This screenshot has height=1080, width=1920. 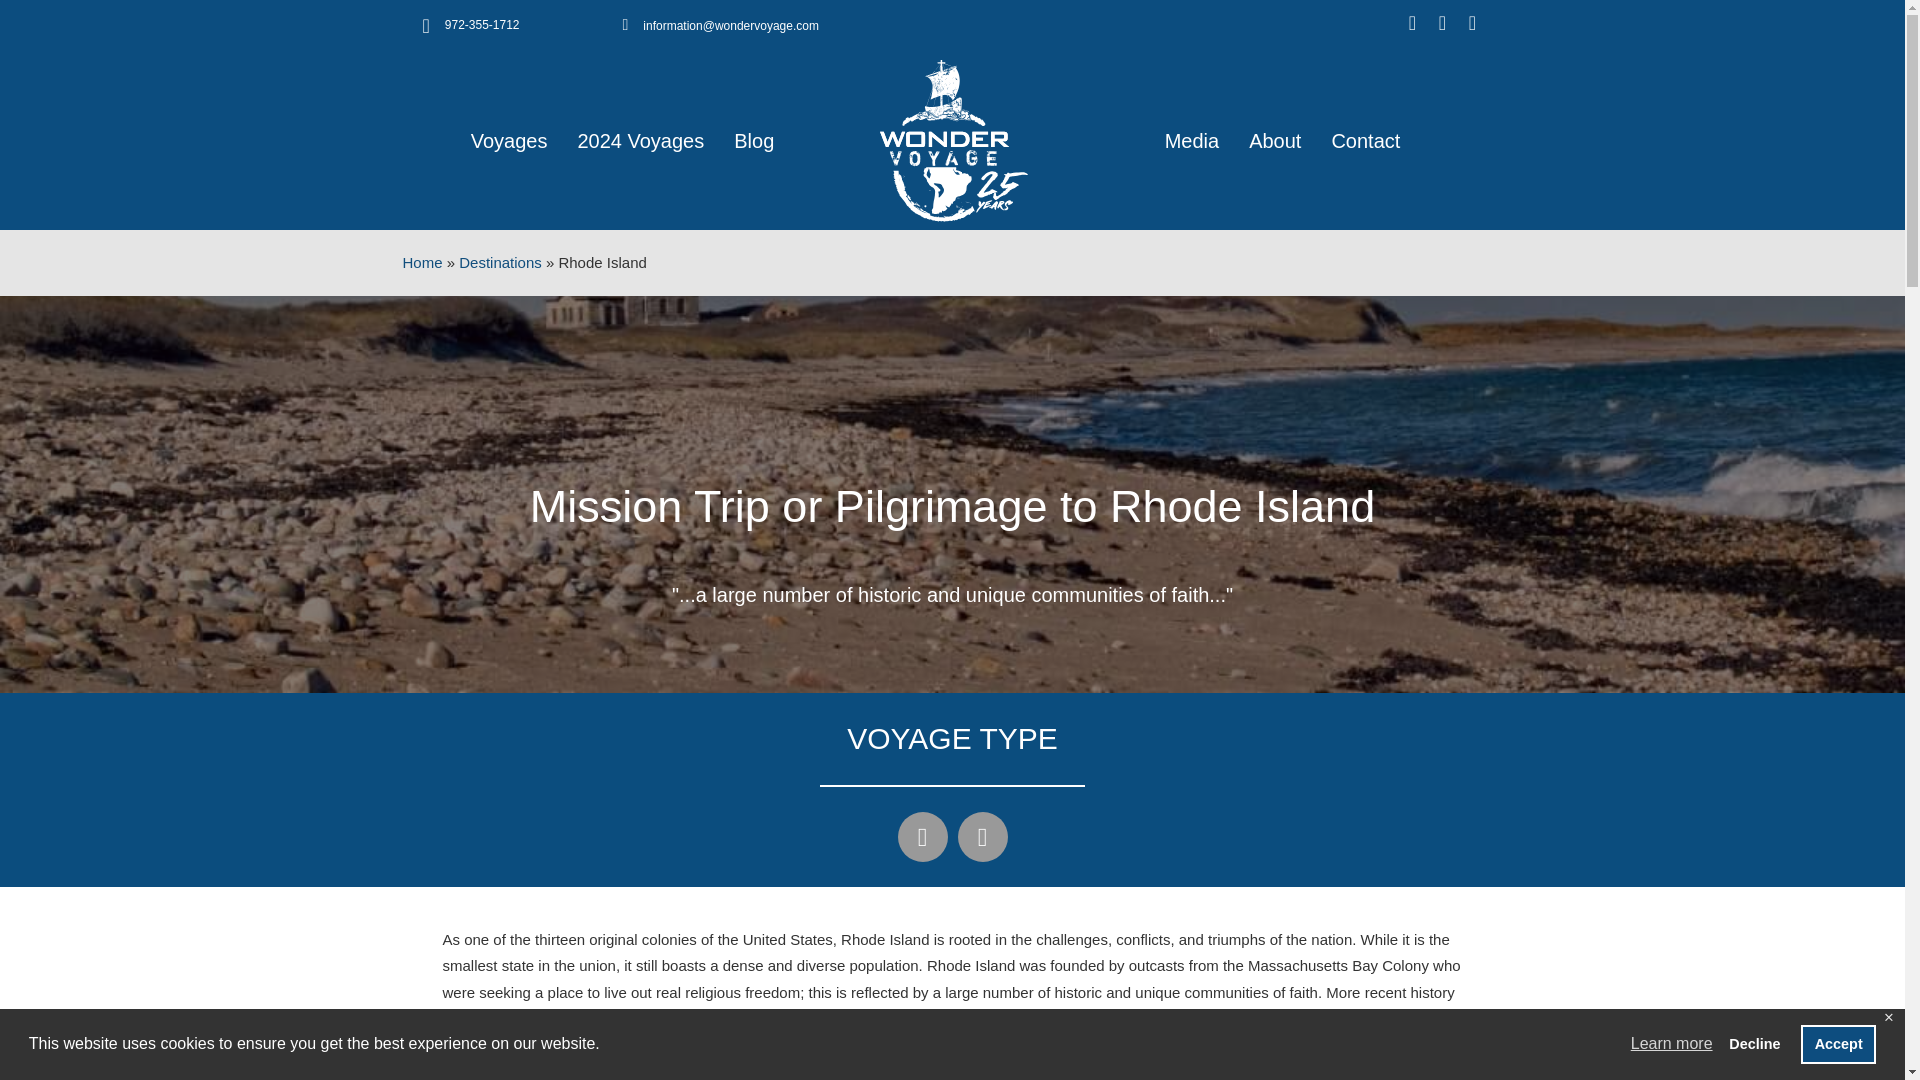 I want to click on Accept, so click(x=1838, y=1043).